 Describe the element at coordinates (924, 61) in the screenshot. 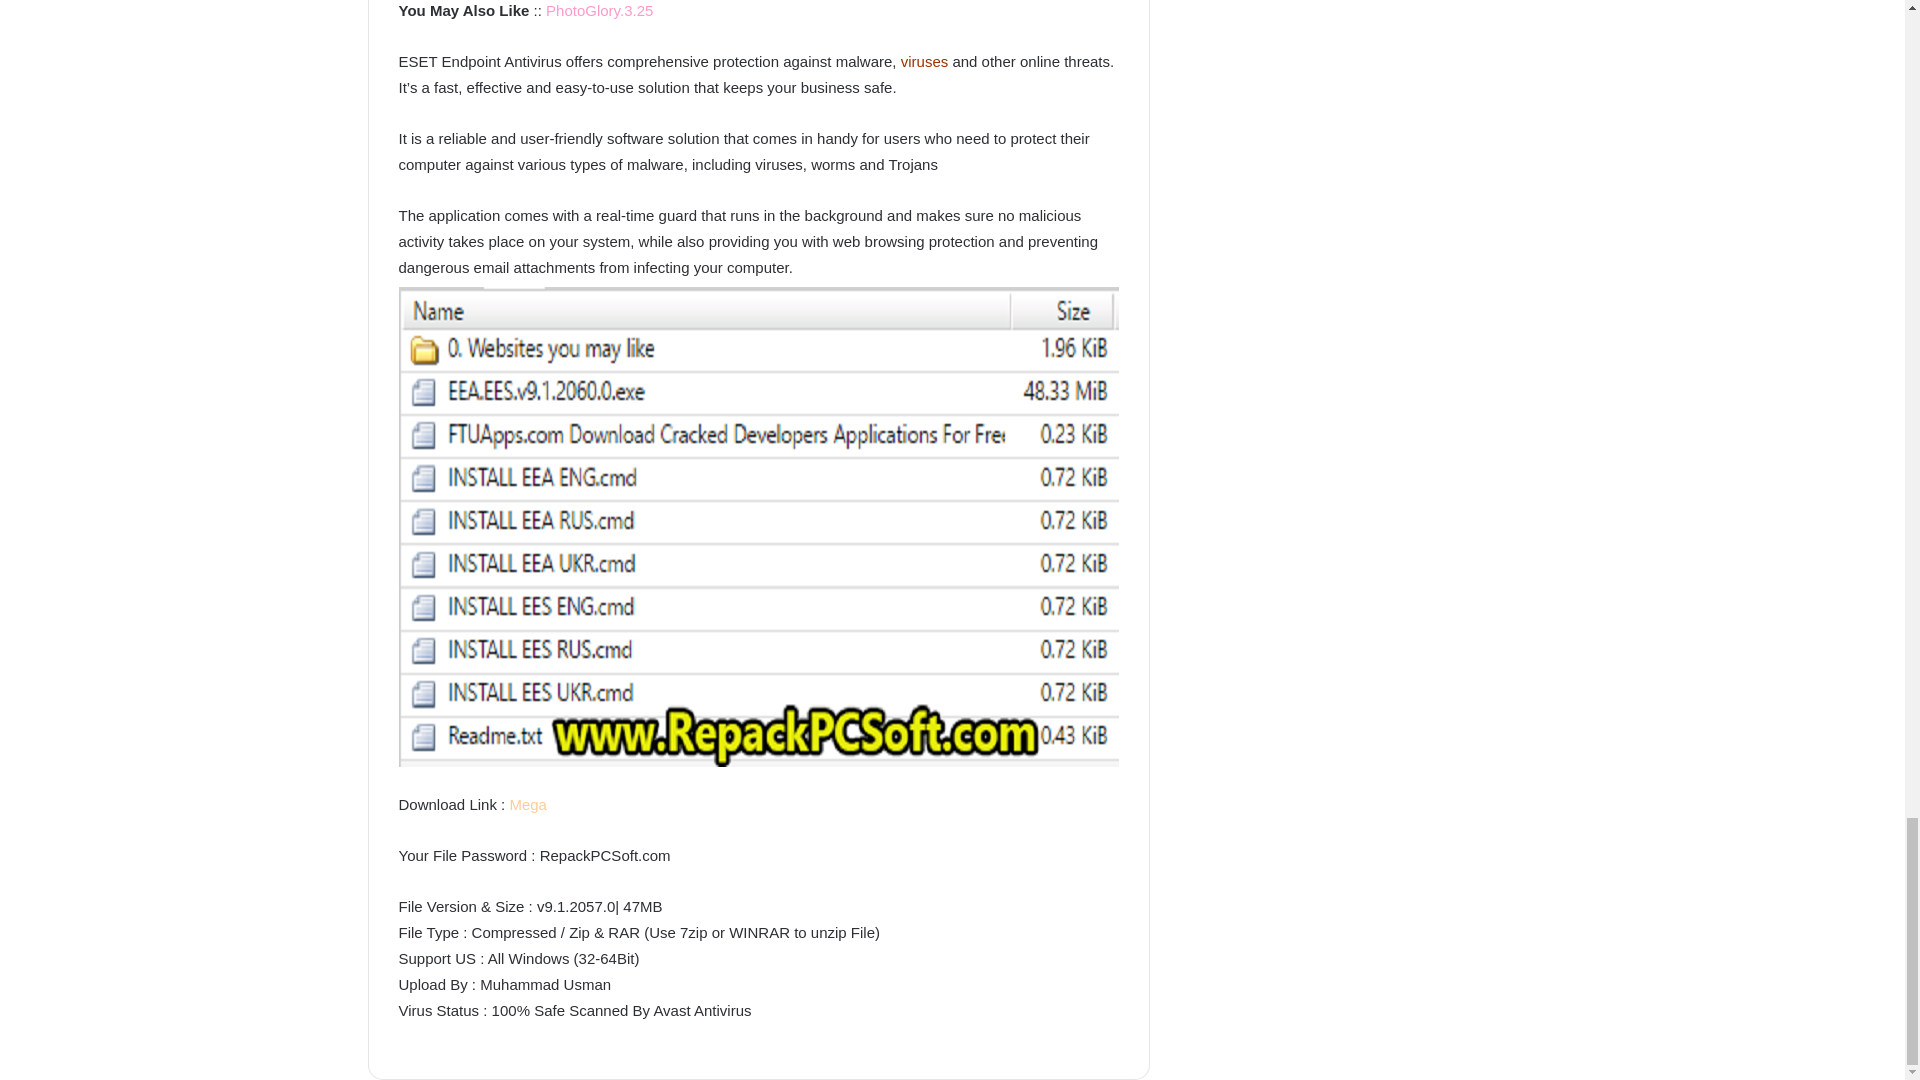

I see `viruses` at that location.